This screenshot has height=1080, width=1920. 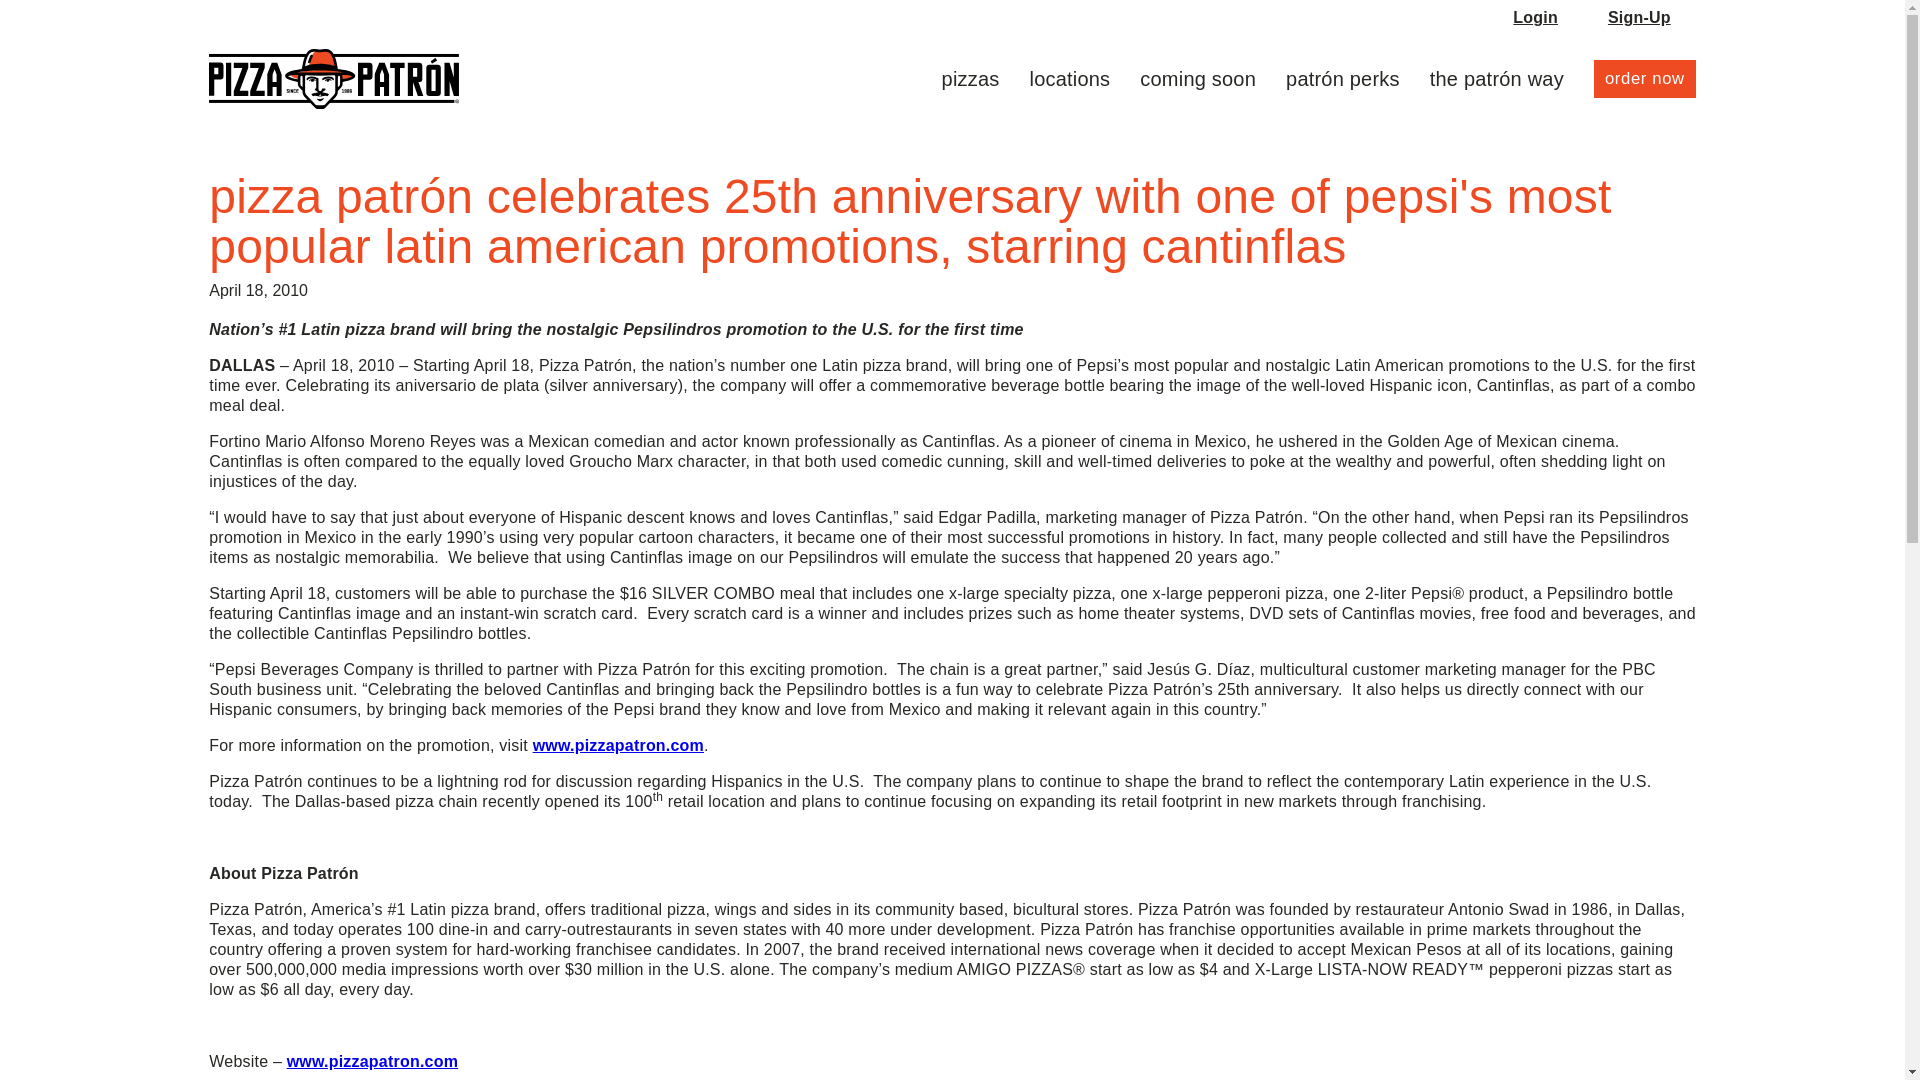 I want to click on order now, so click(x=1644, y=78).